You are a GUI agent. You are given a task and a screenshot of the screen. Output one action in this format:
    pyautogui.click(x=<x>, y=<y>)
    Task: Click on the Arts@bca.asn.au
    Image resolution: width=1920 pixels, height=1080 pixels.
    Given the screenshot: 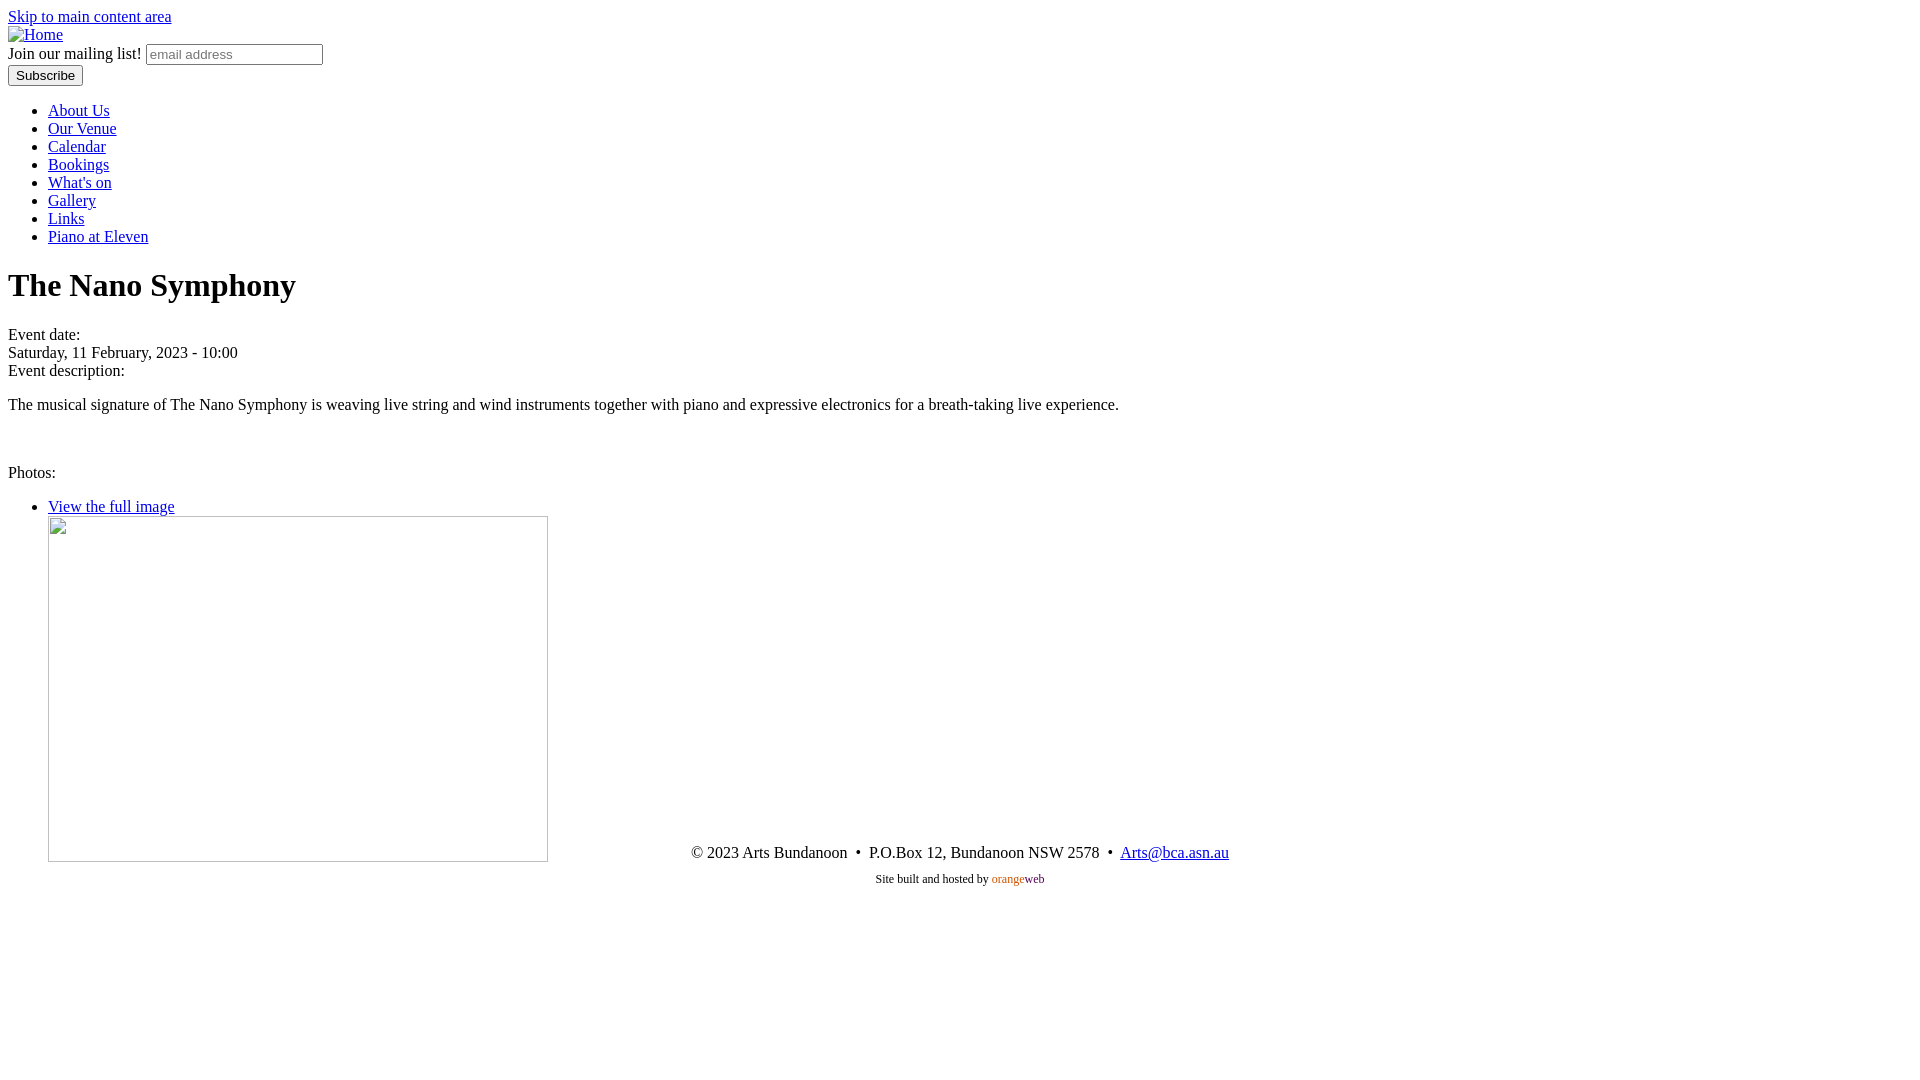 What is the action you would take?
    pyautogui.click(x=1174, y=852)
    